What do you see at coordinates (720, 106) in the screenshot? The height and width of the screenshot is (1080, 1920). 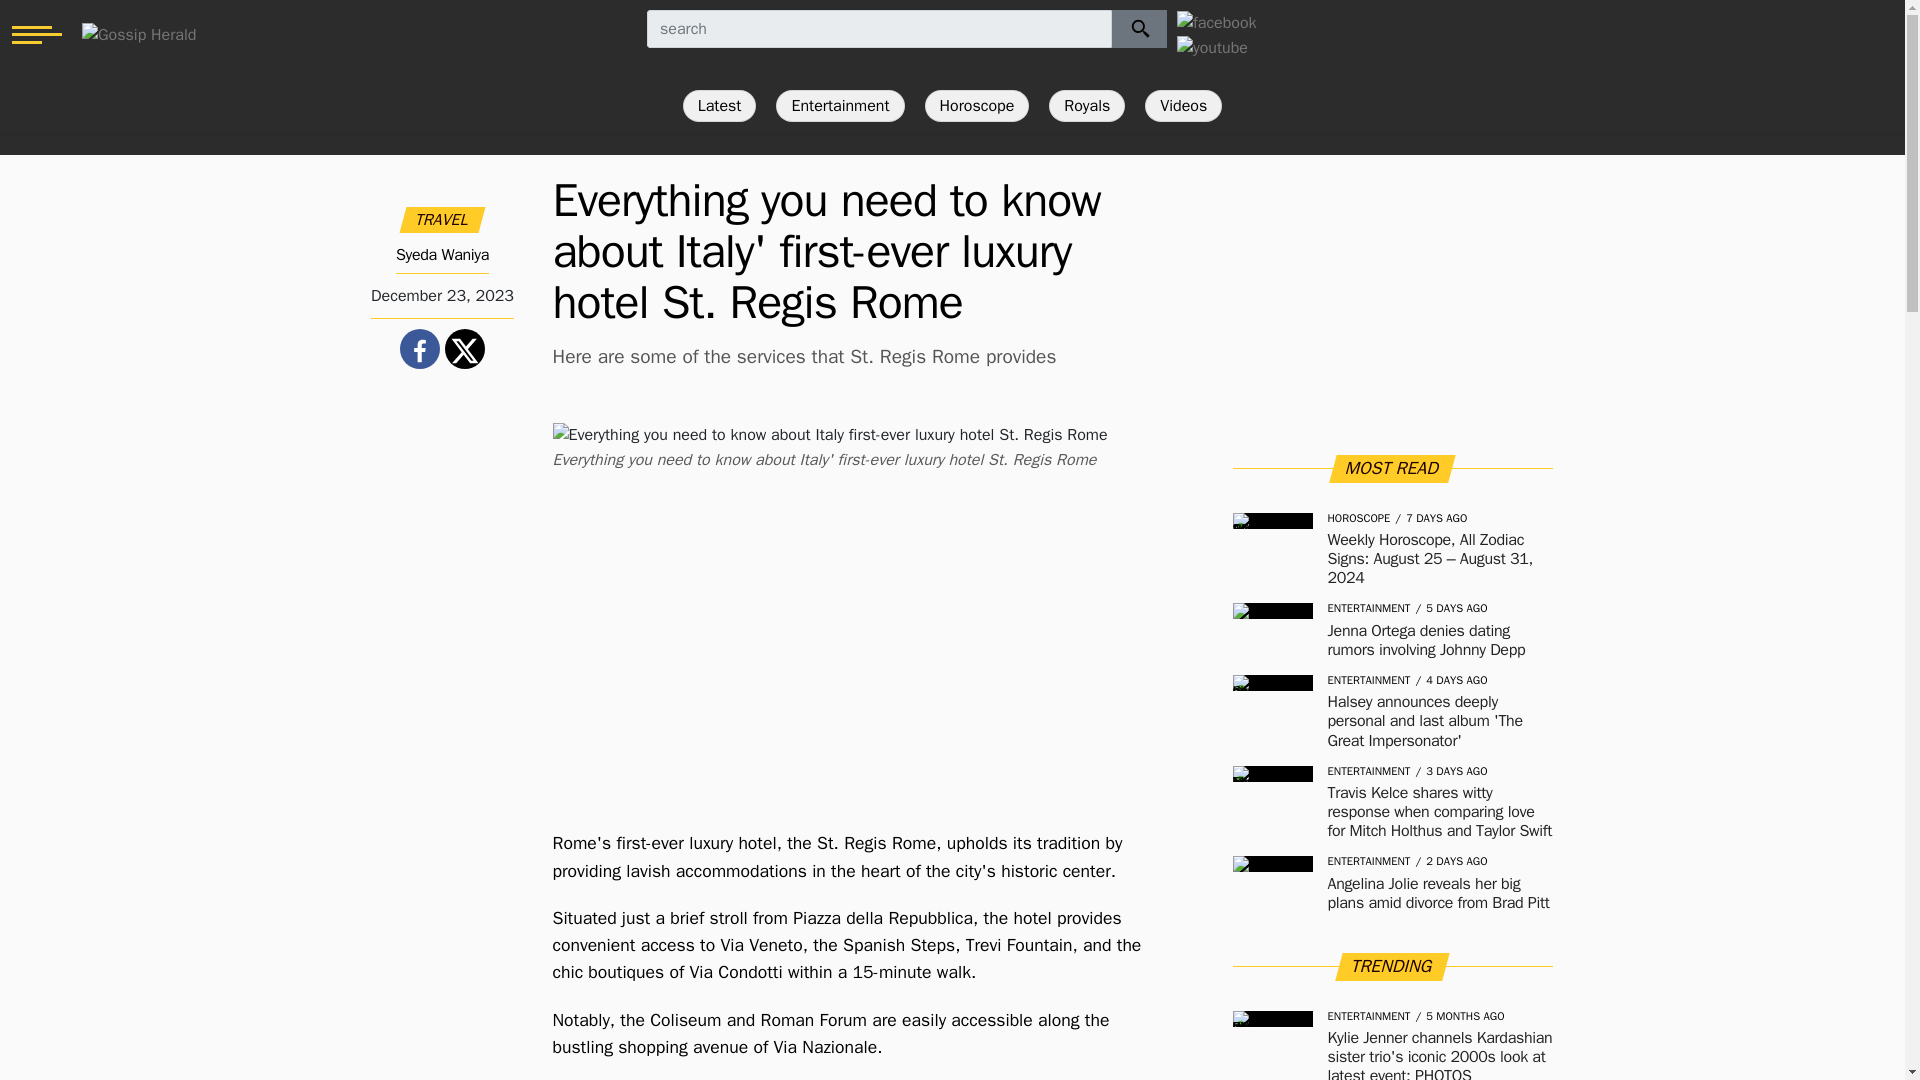 I see `Latest` at bounding box center [720, 106].